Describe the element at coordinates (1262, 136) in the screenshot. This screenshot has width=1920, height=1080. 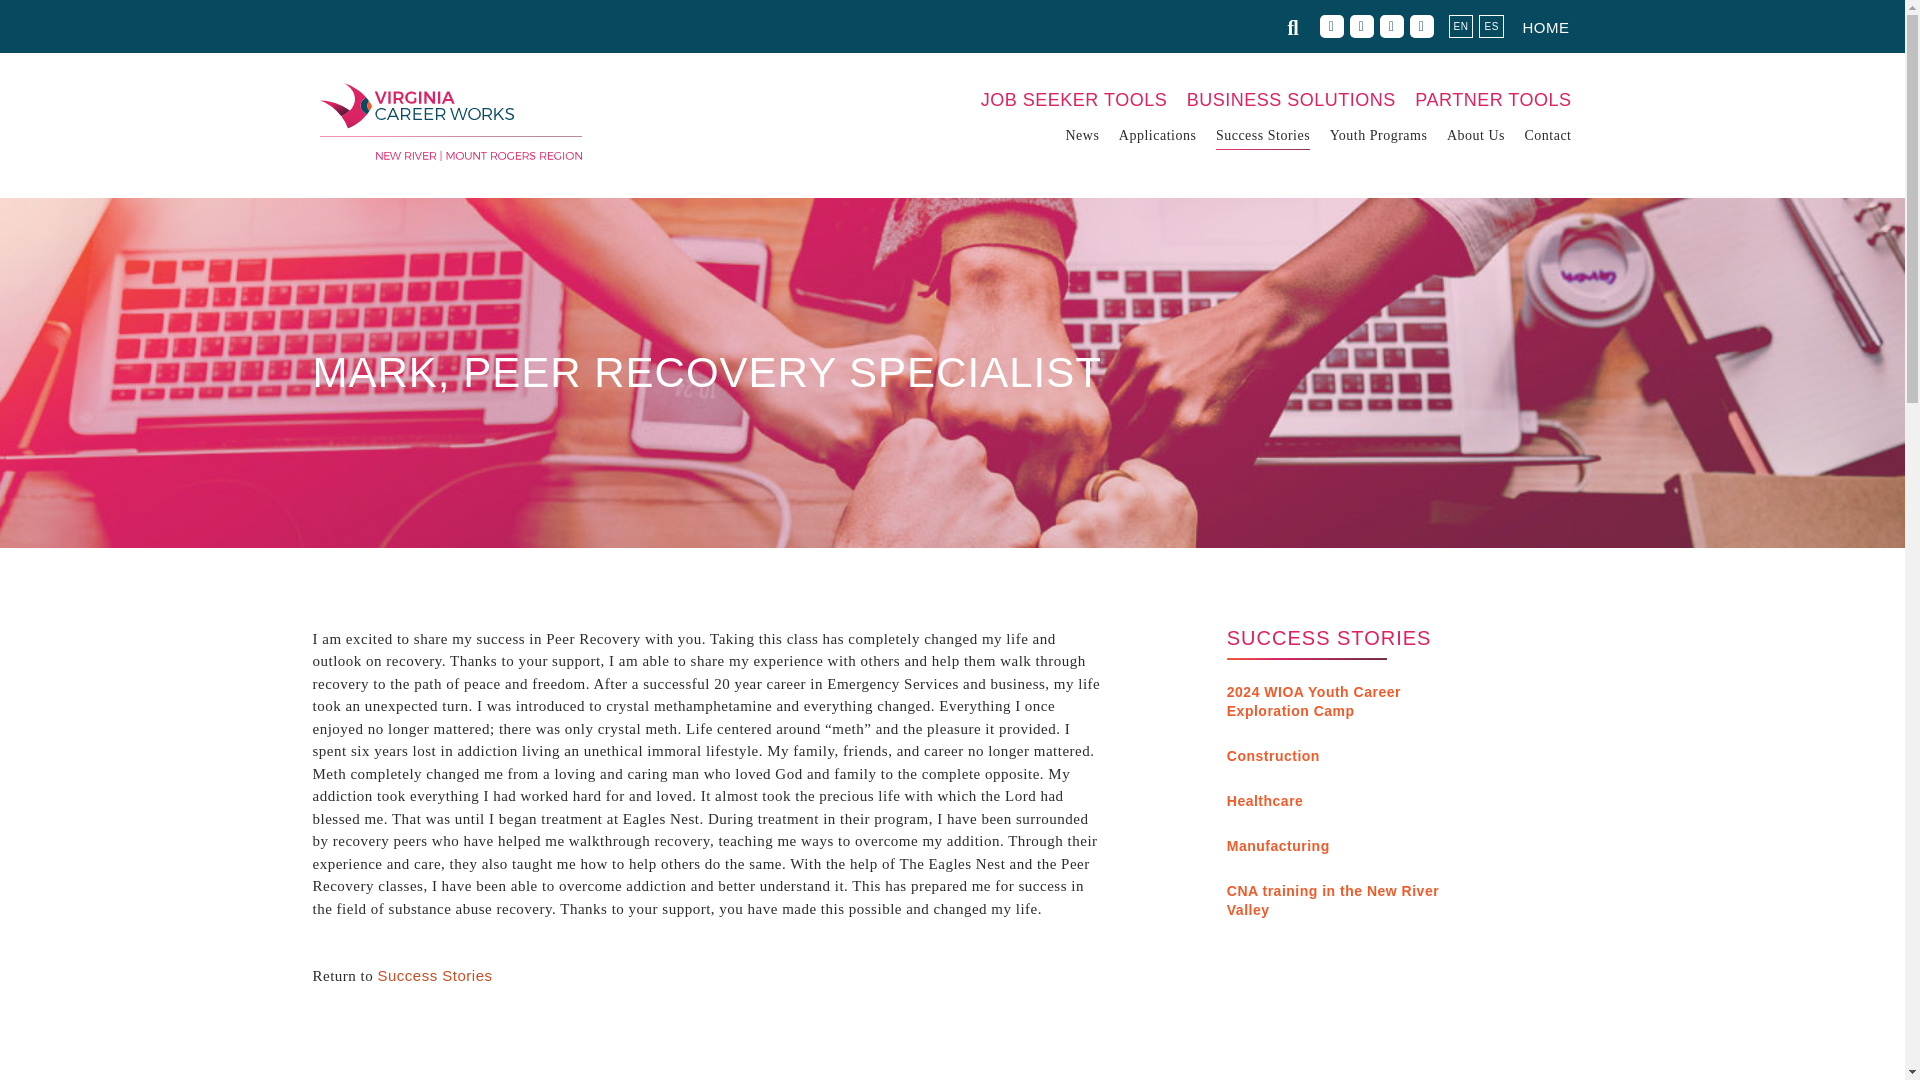
I see `Success Stories` at that location.